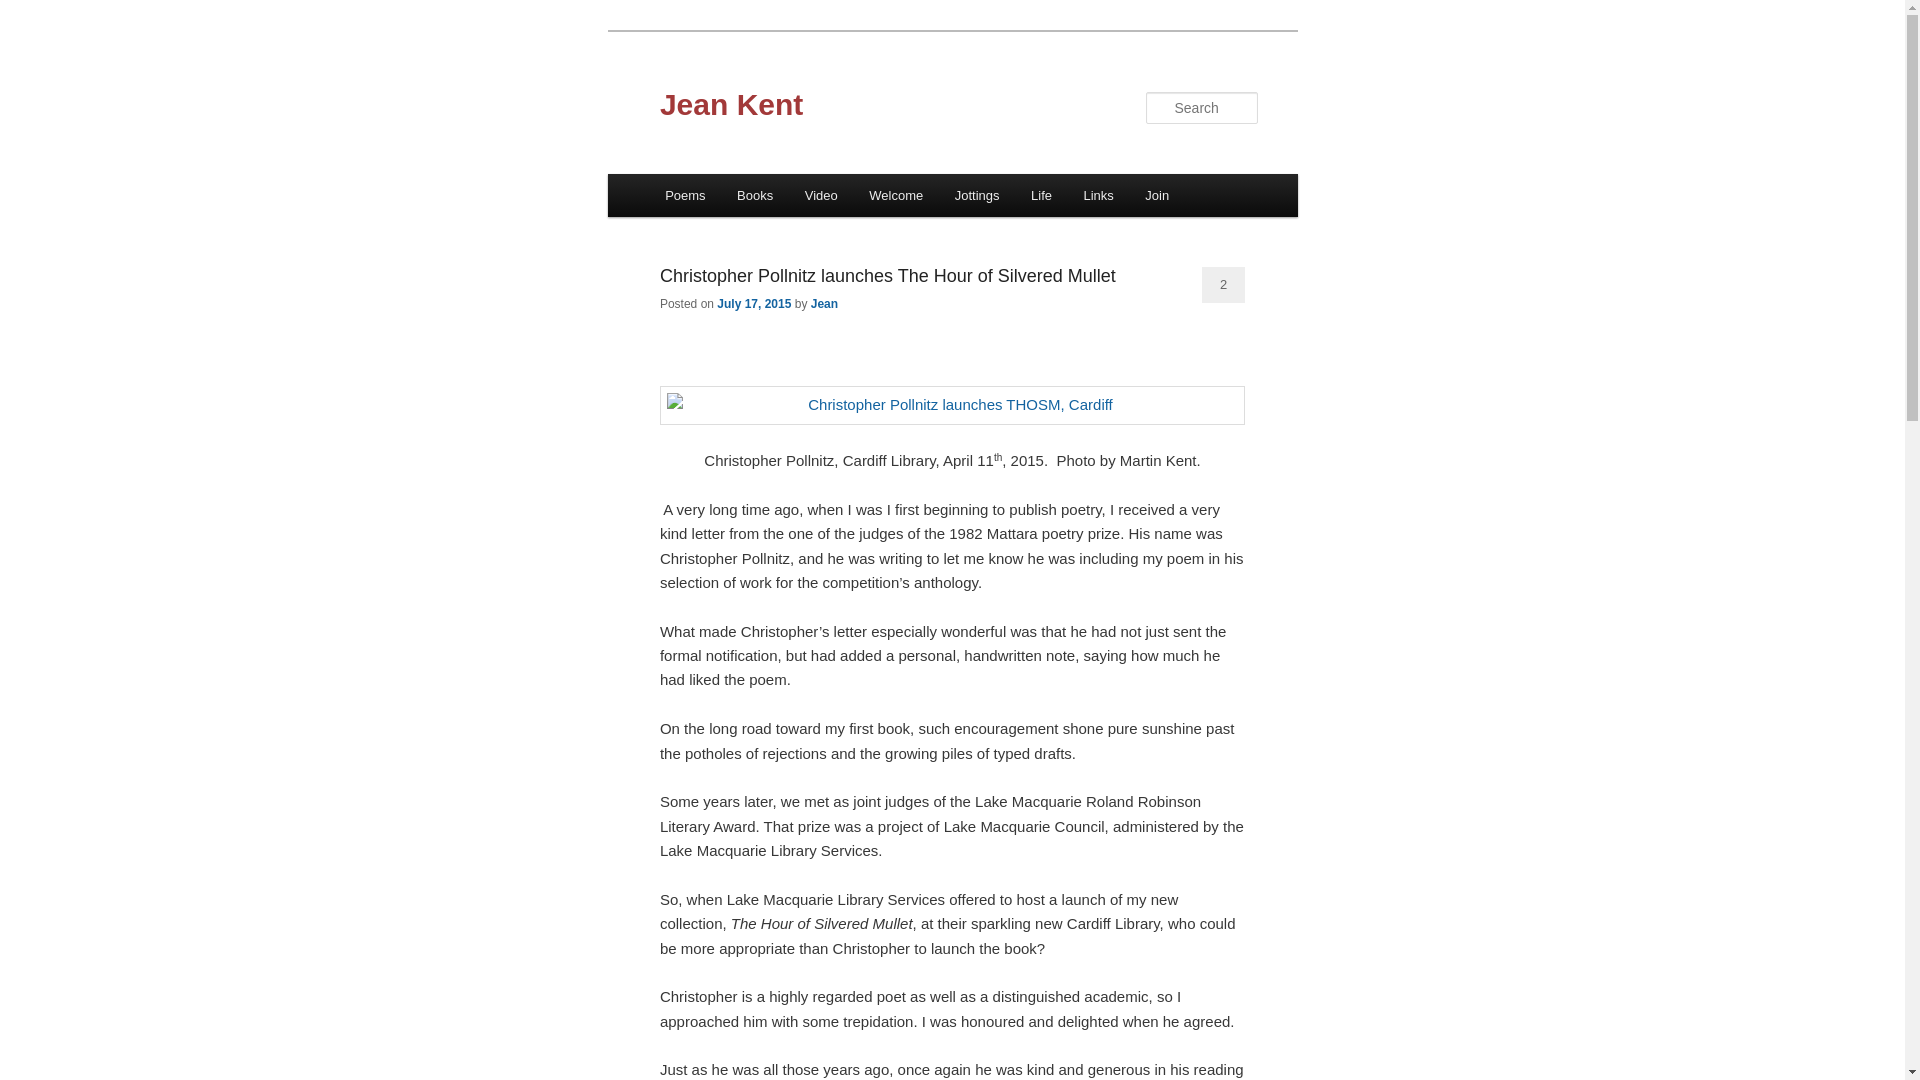  What do you see at coordinates (1158, 196) in the screenshot?
I see `Join` at bounding box center [1158, 196].